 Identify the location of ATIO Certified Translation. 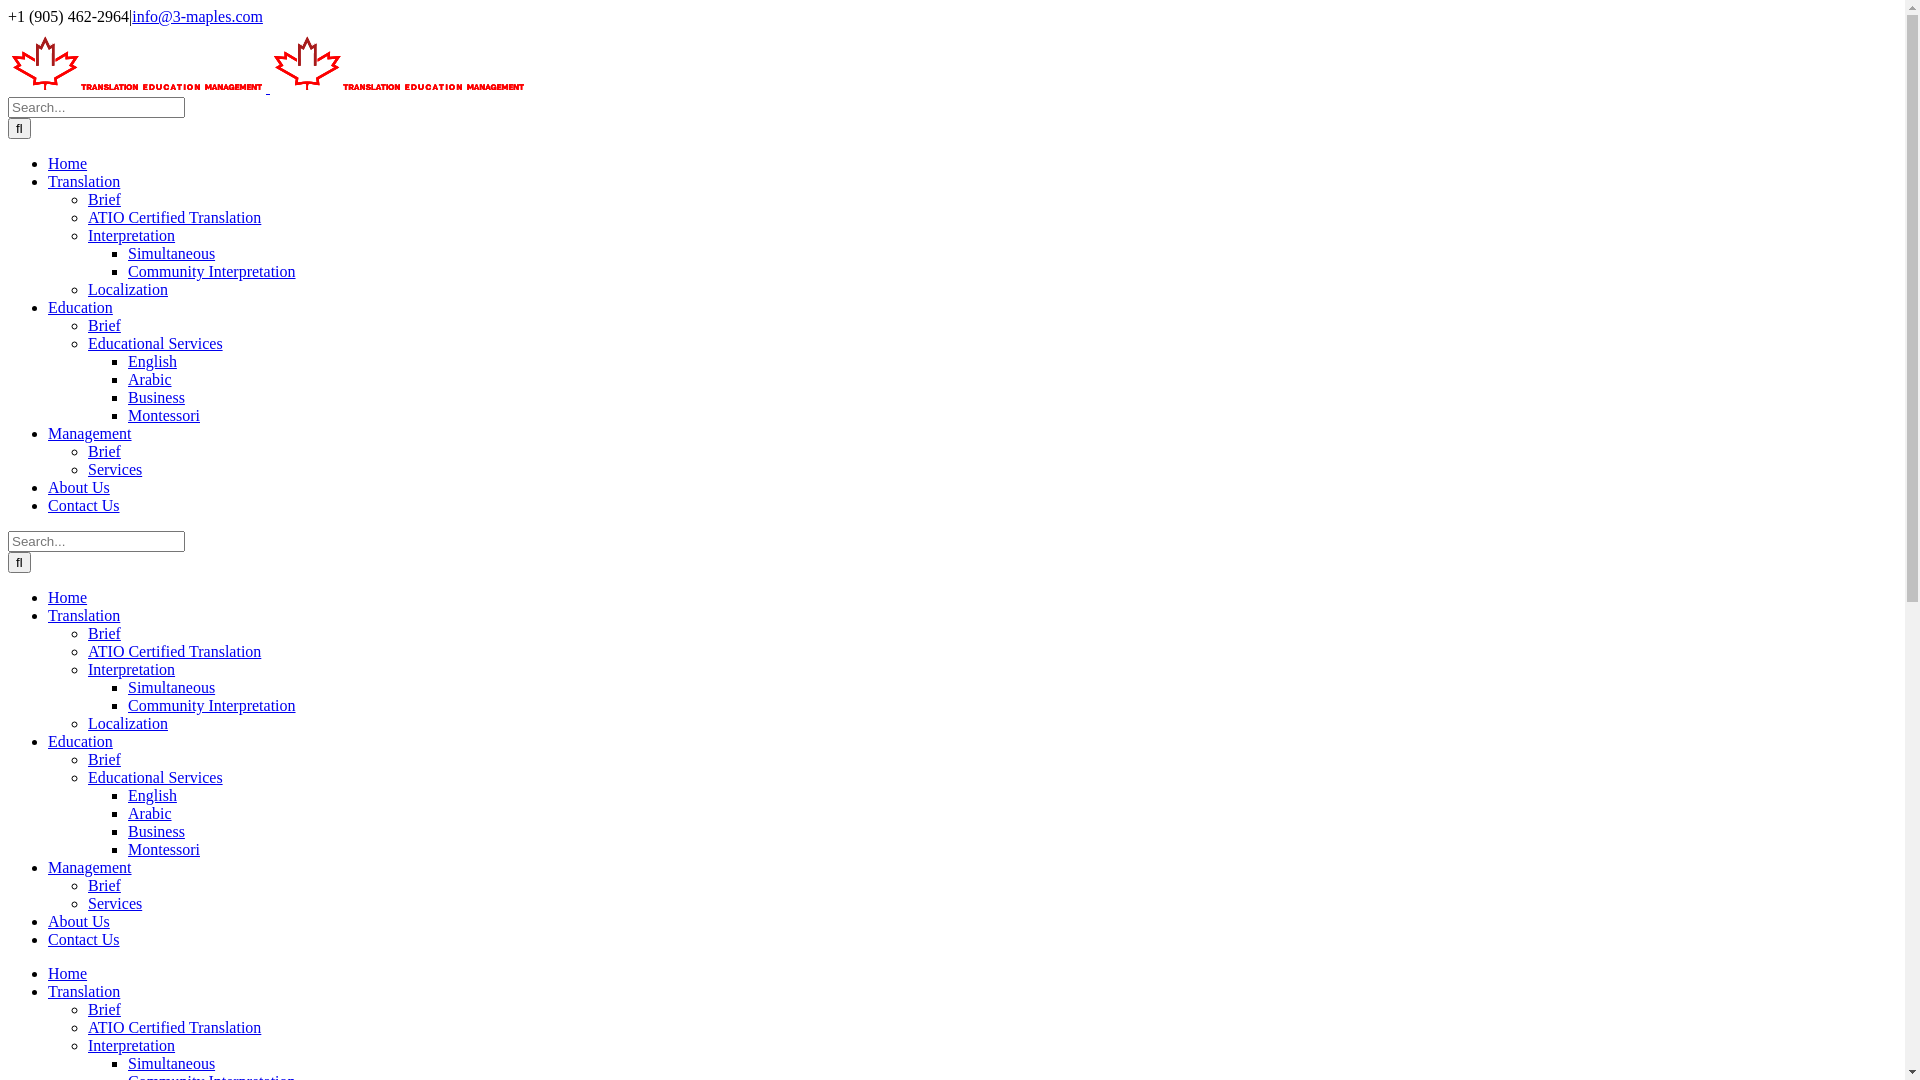
(174, 218).